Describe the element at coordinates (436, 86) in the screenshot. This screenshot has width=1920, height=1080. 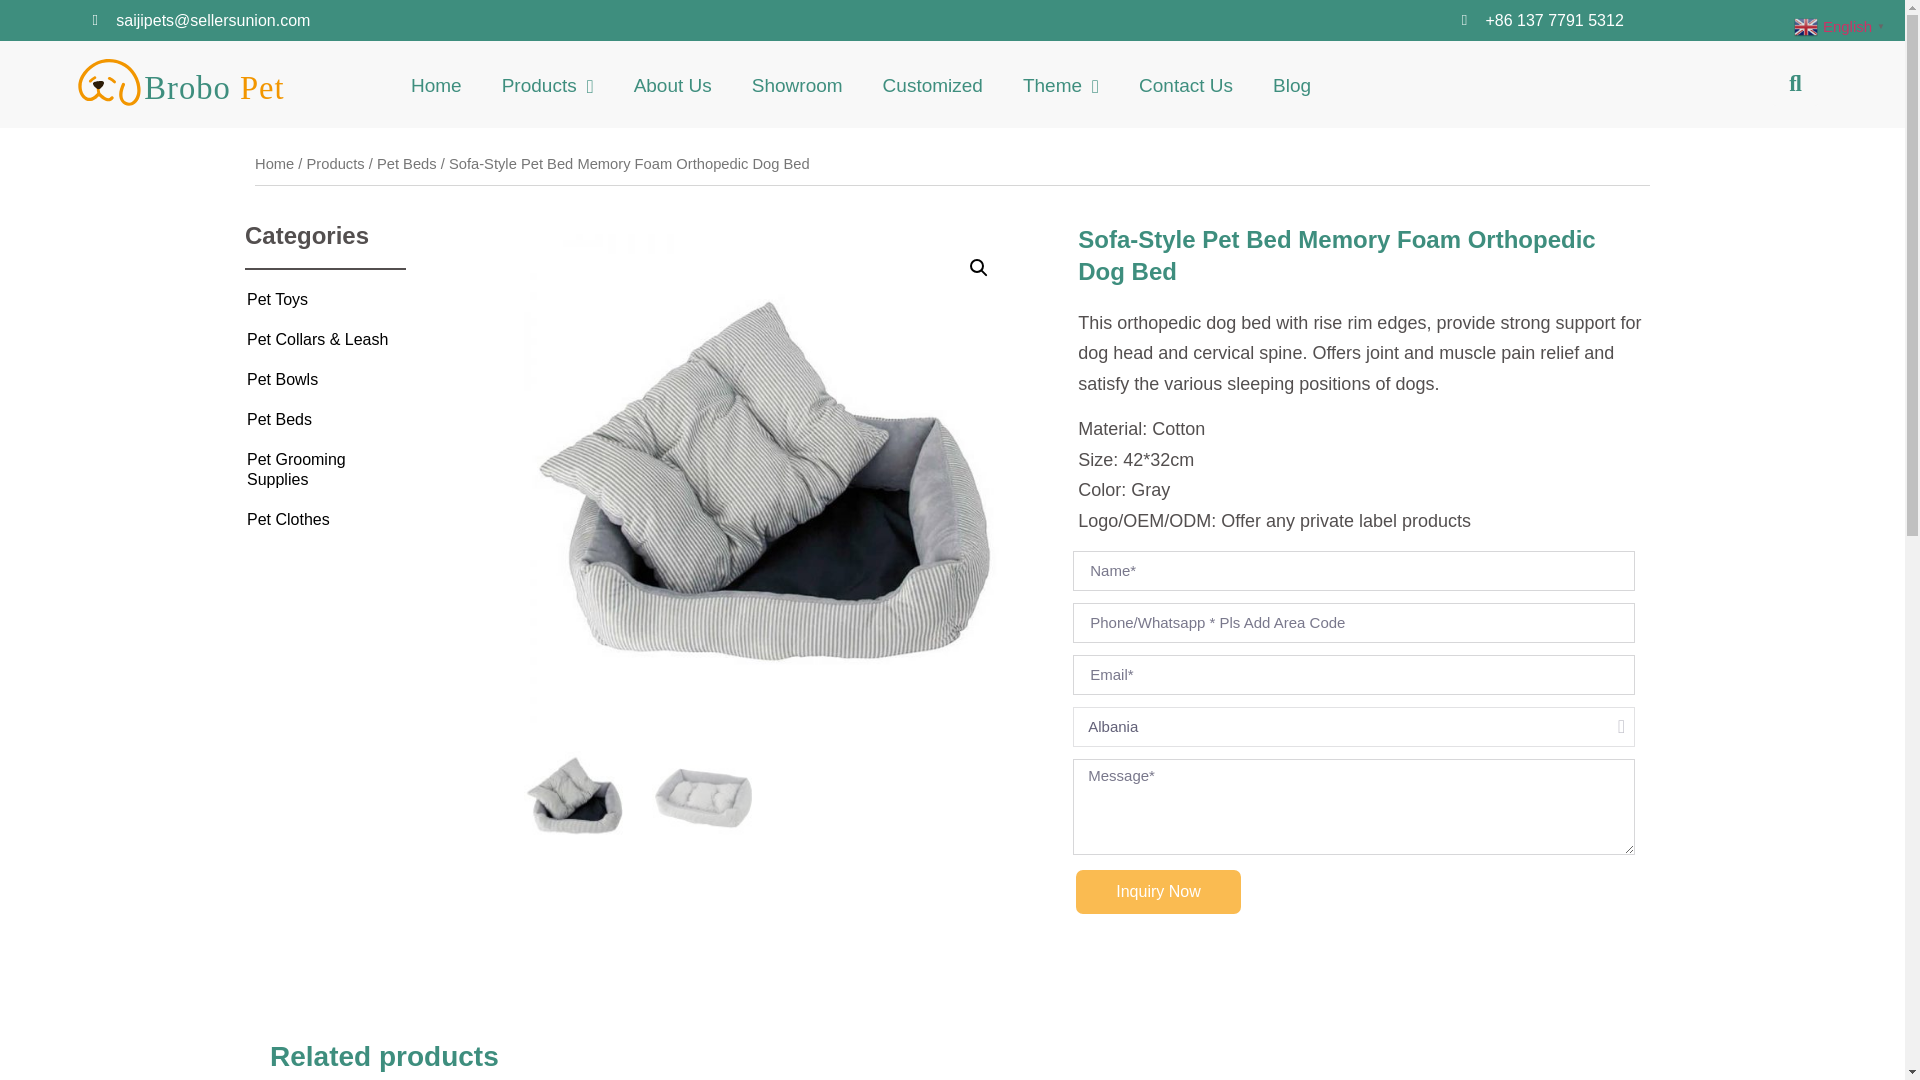
I see `Home` at that location.